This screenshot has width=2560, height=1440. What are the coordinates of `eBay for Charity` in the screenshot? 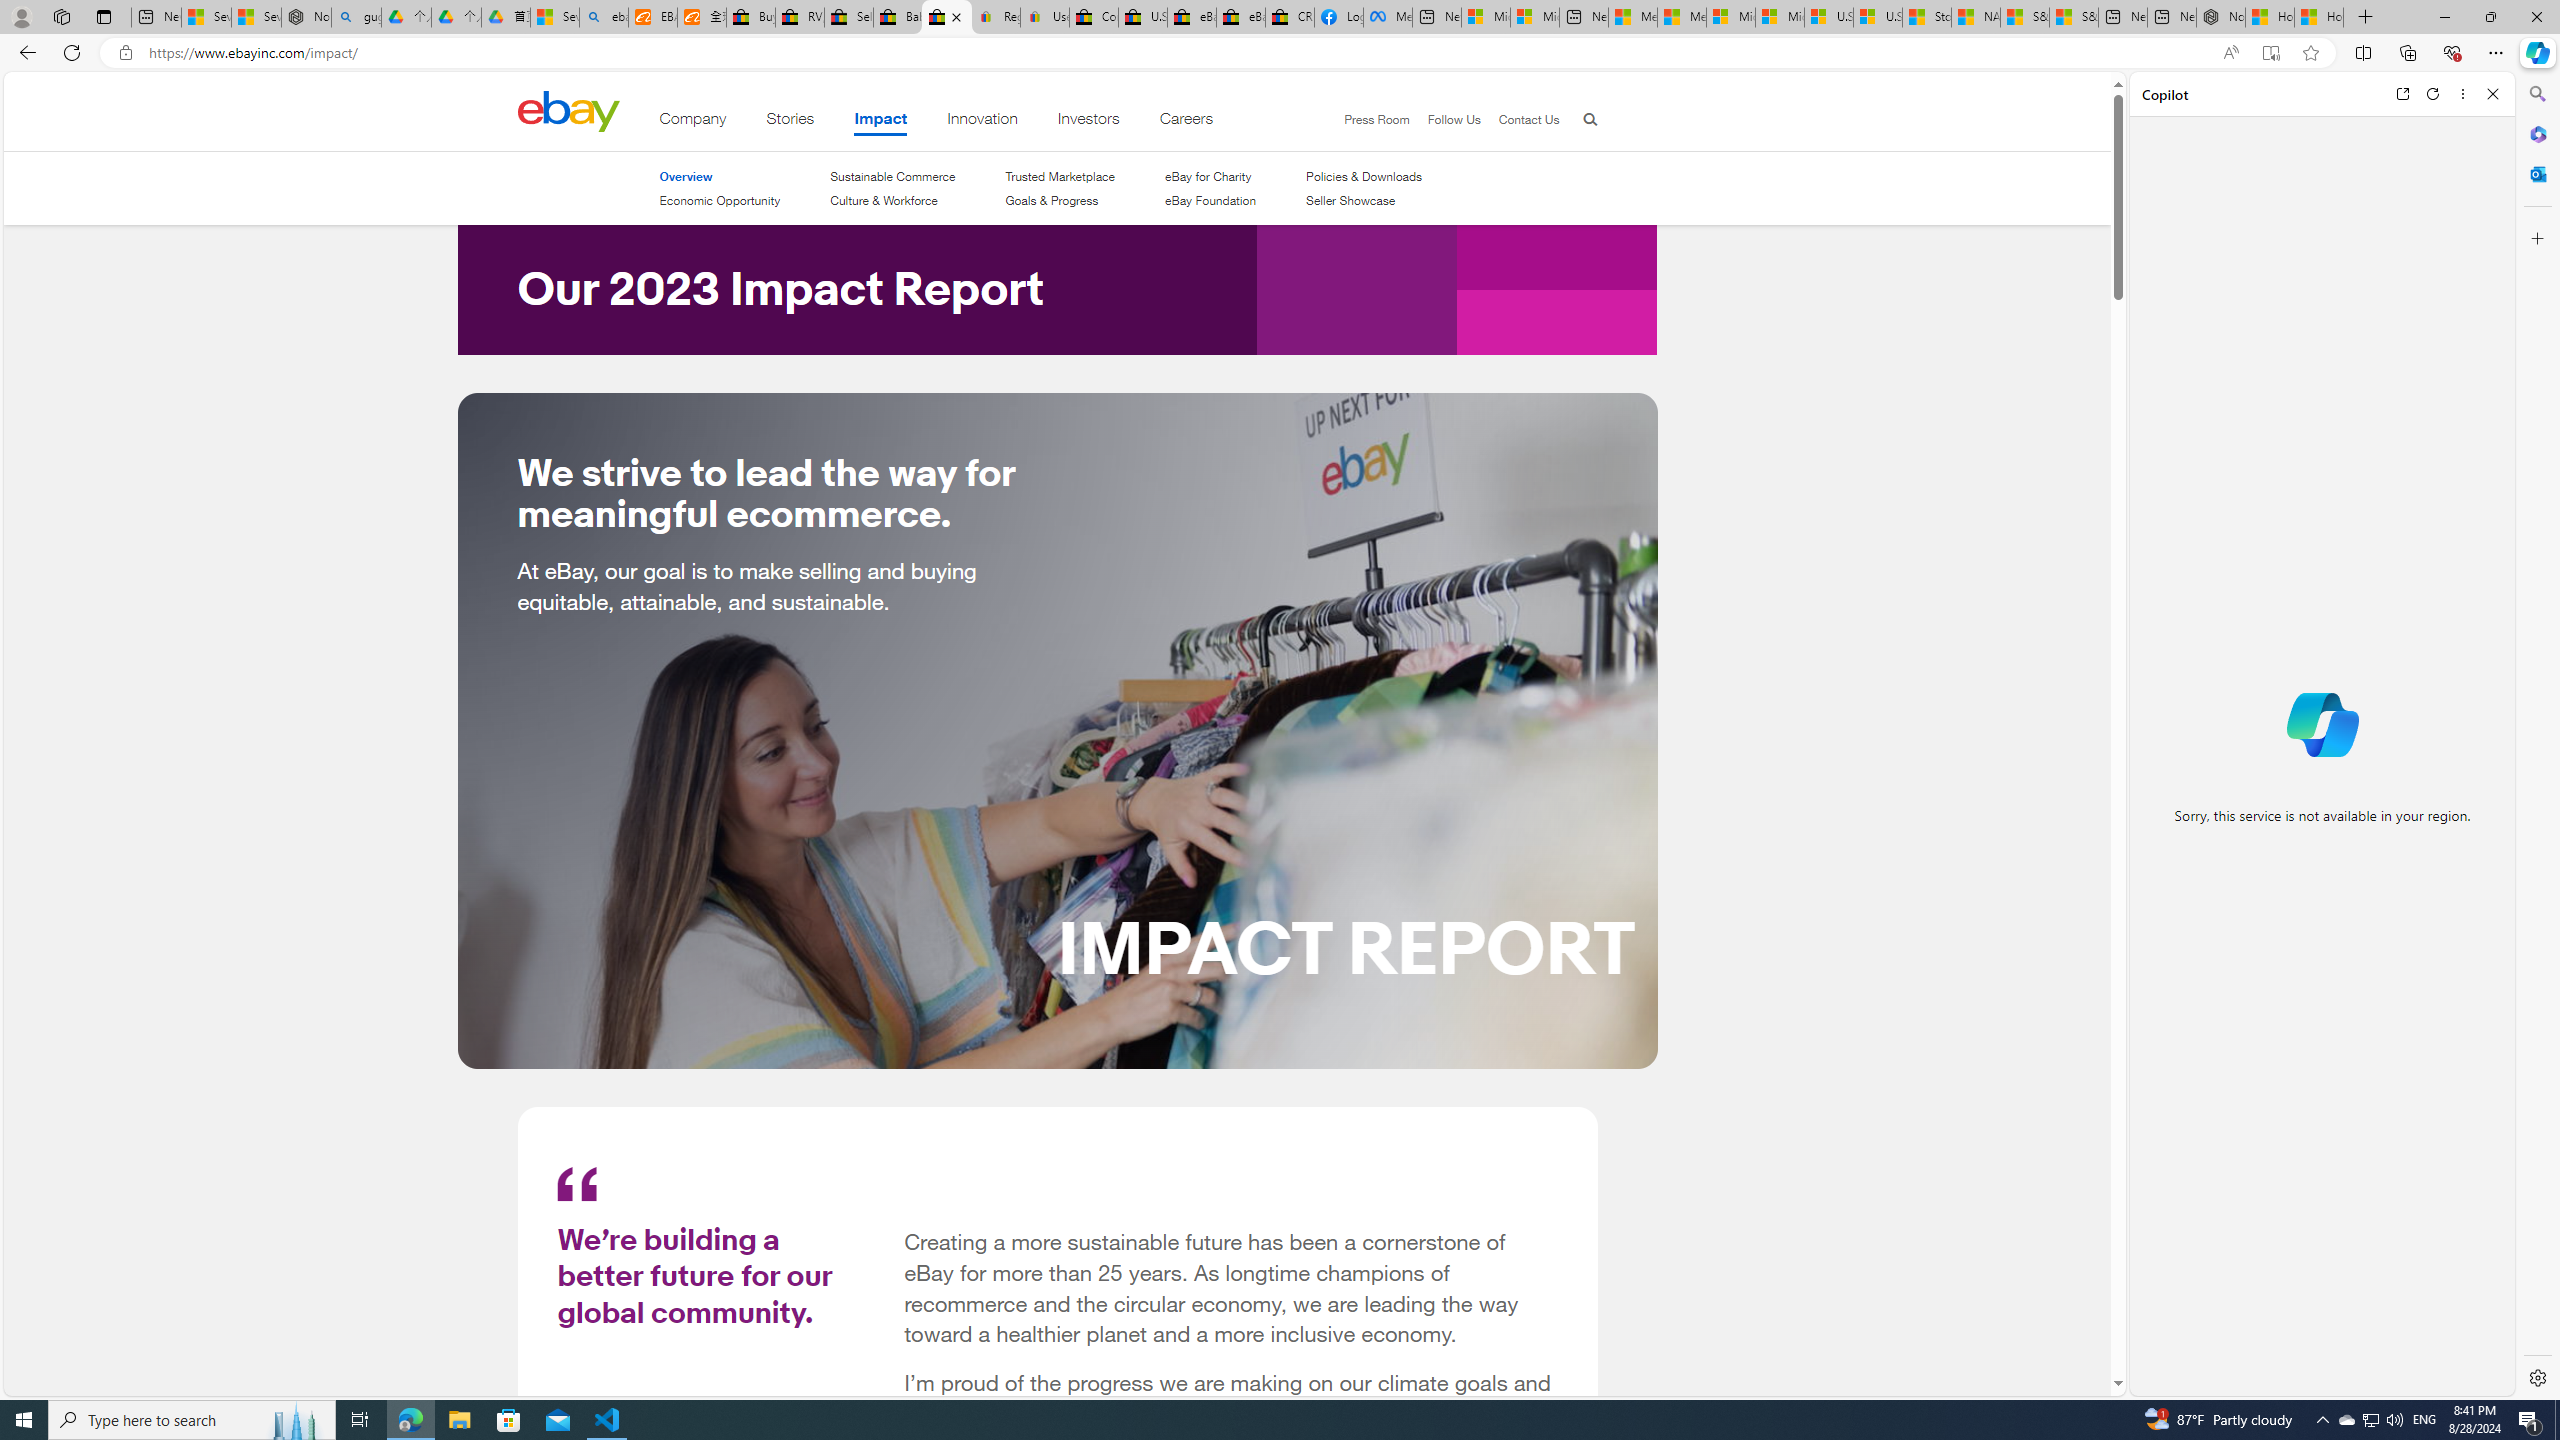 It's located at (1210, 176).